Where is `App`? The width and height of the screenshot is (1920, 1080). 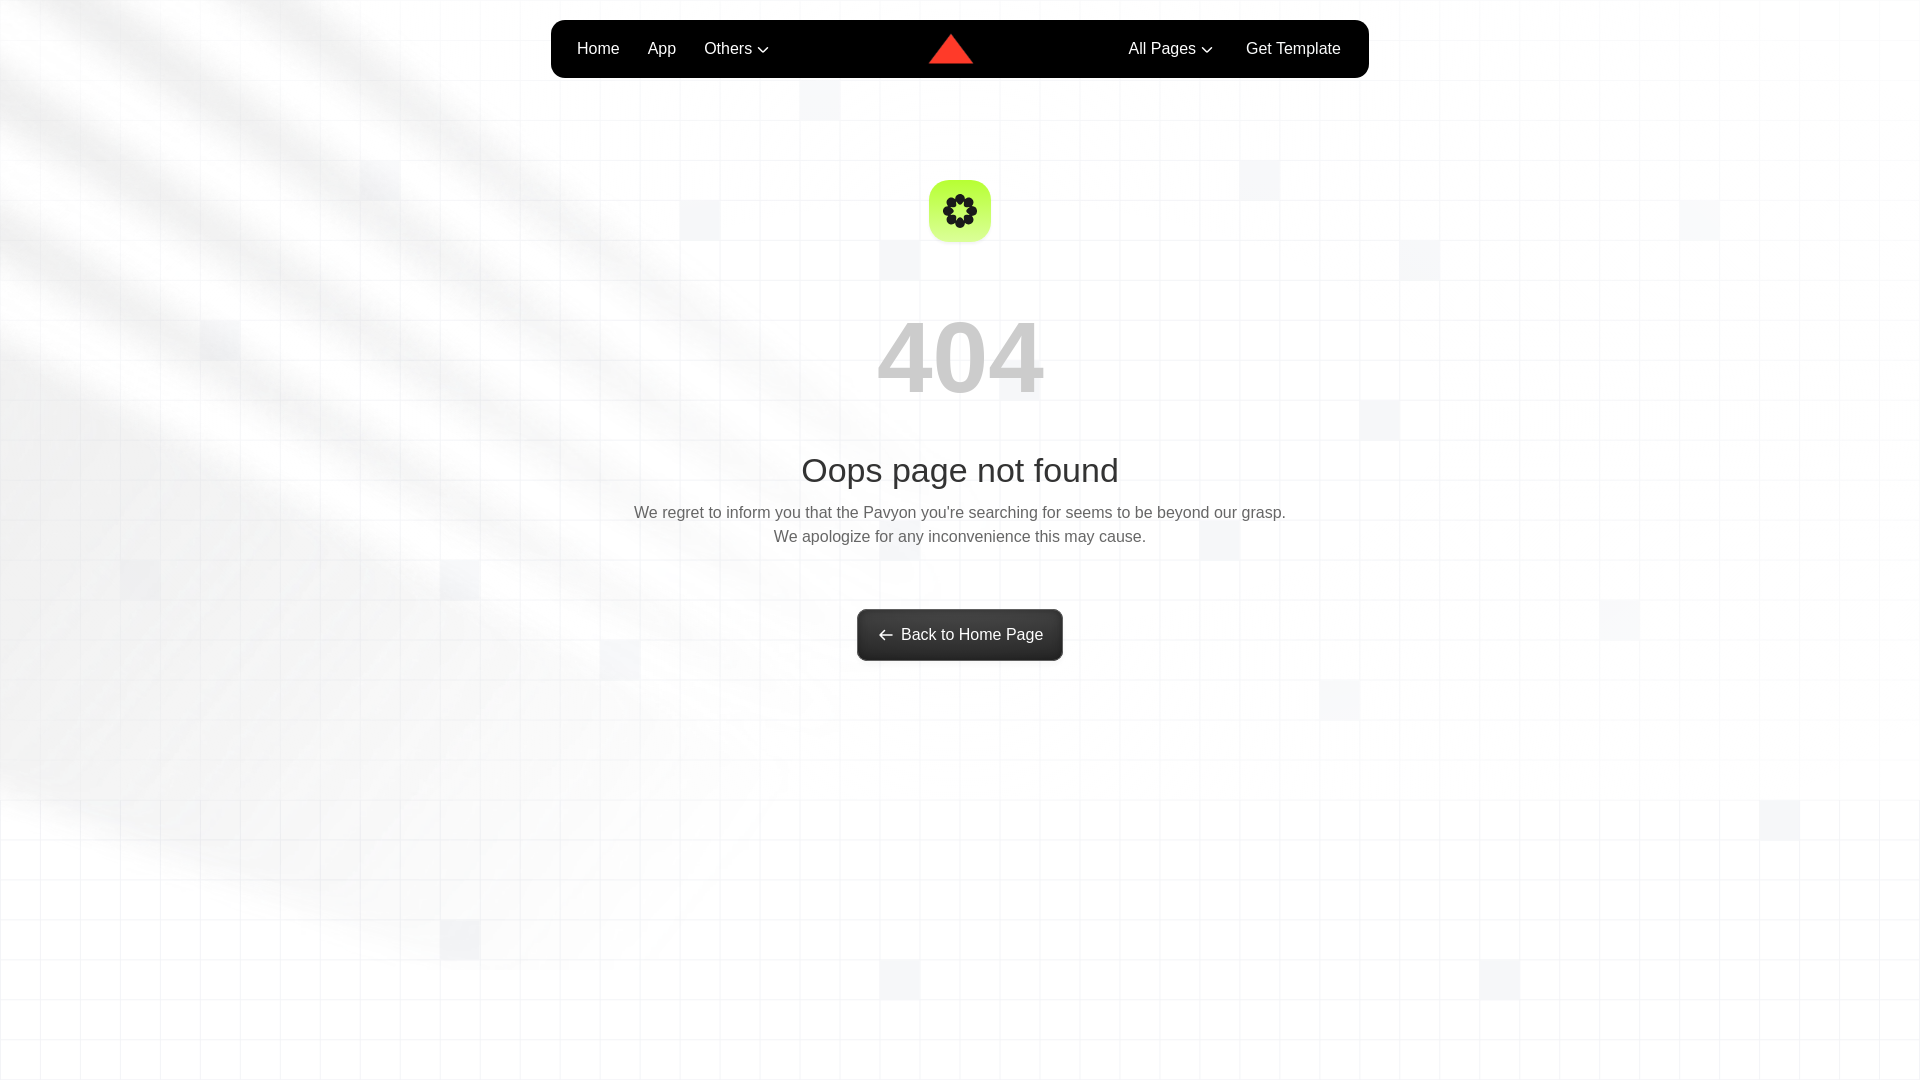
App is located at coordinates (661, 48).